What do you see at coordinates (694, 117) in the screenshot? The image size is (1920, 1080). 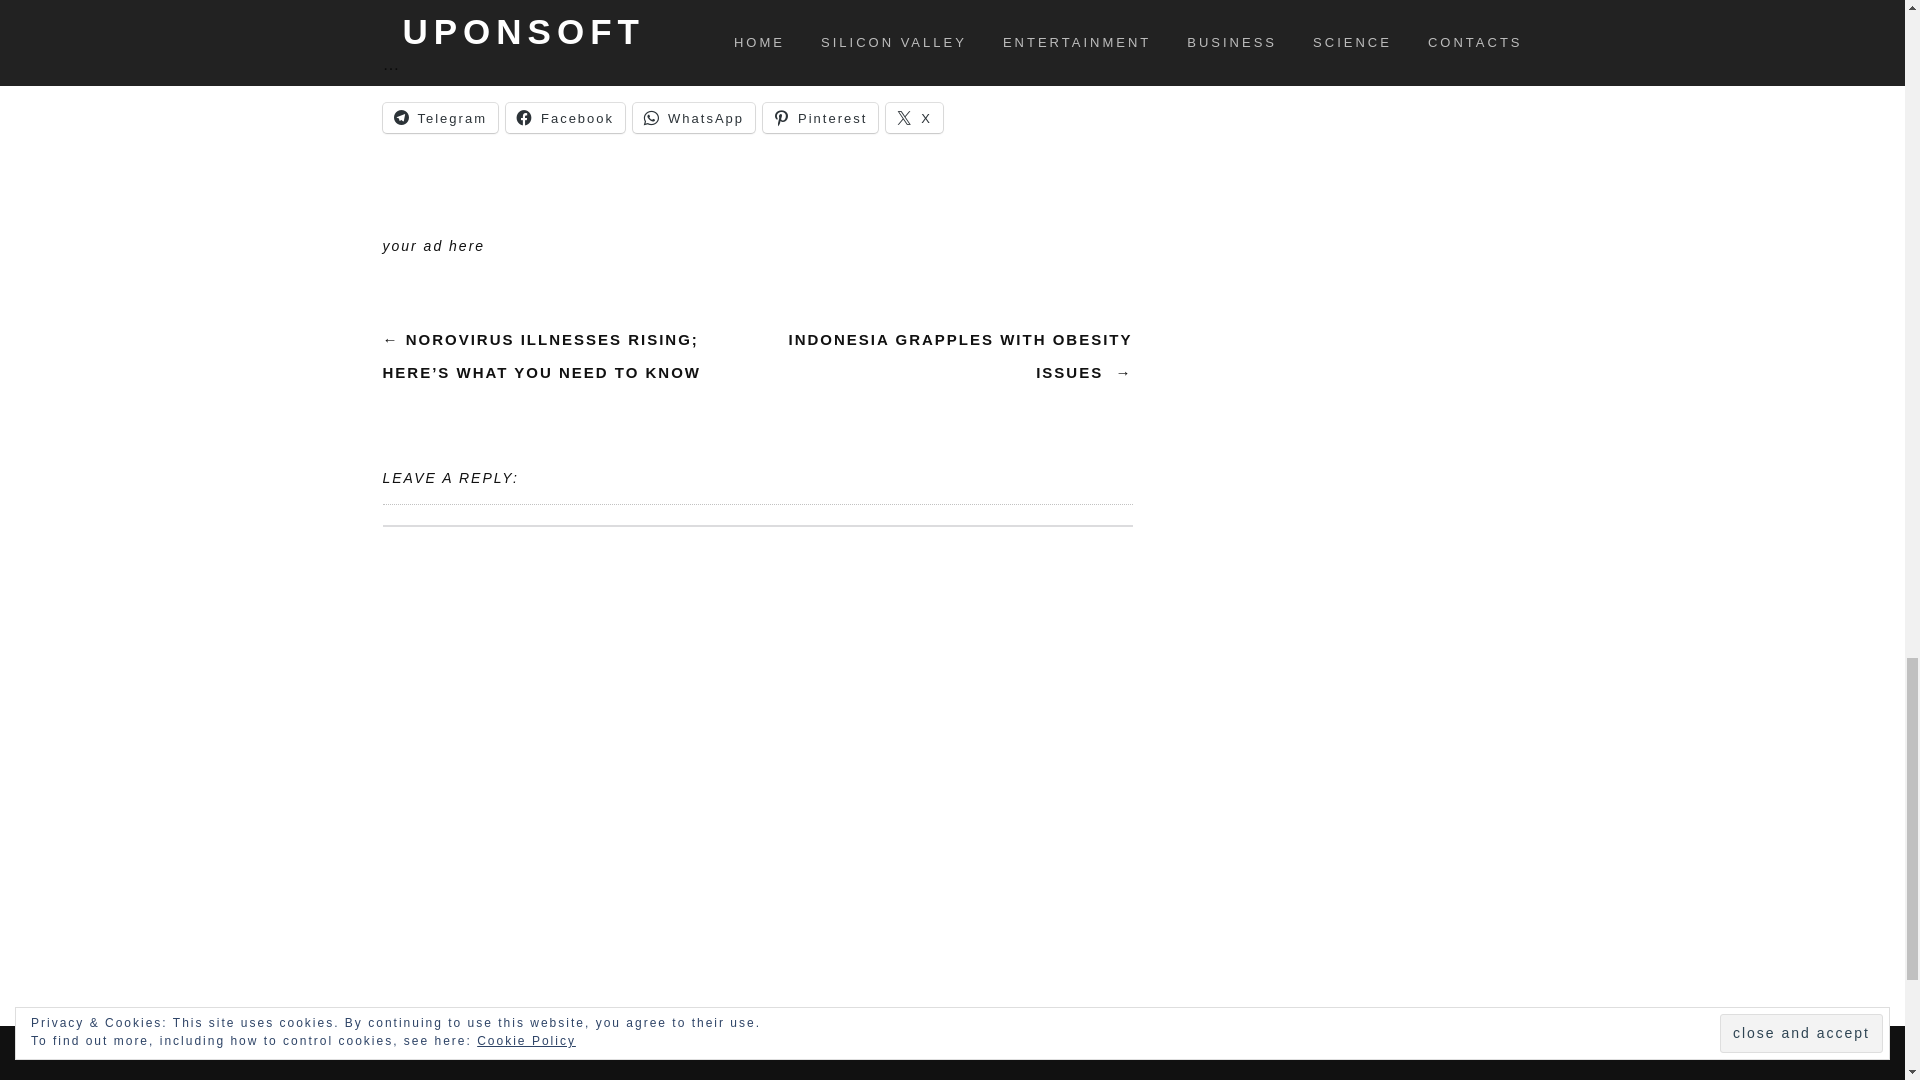 I see `WhatsApp` at bounding box center [694, 117].